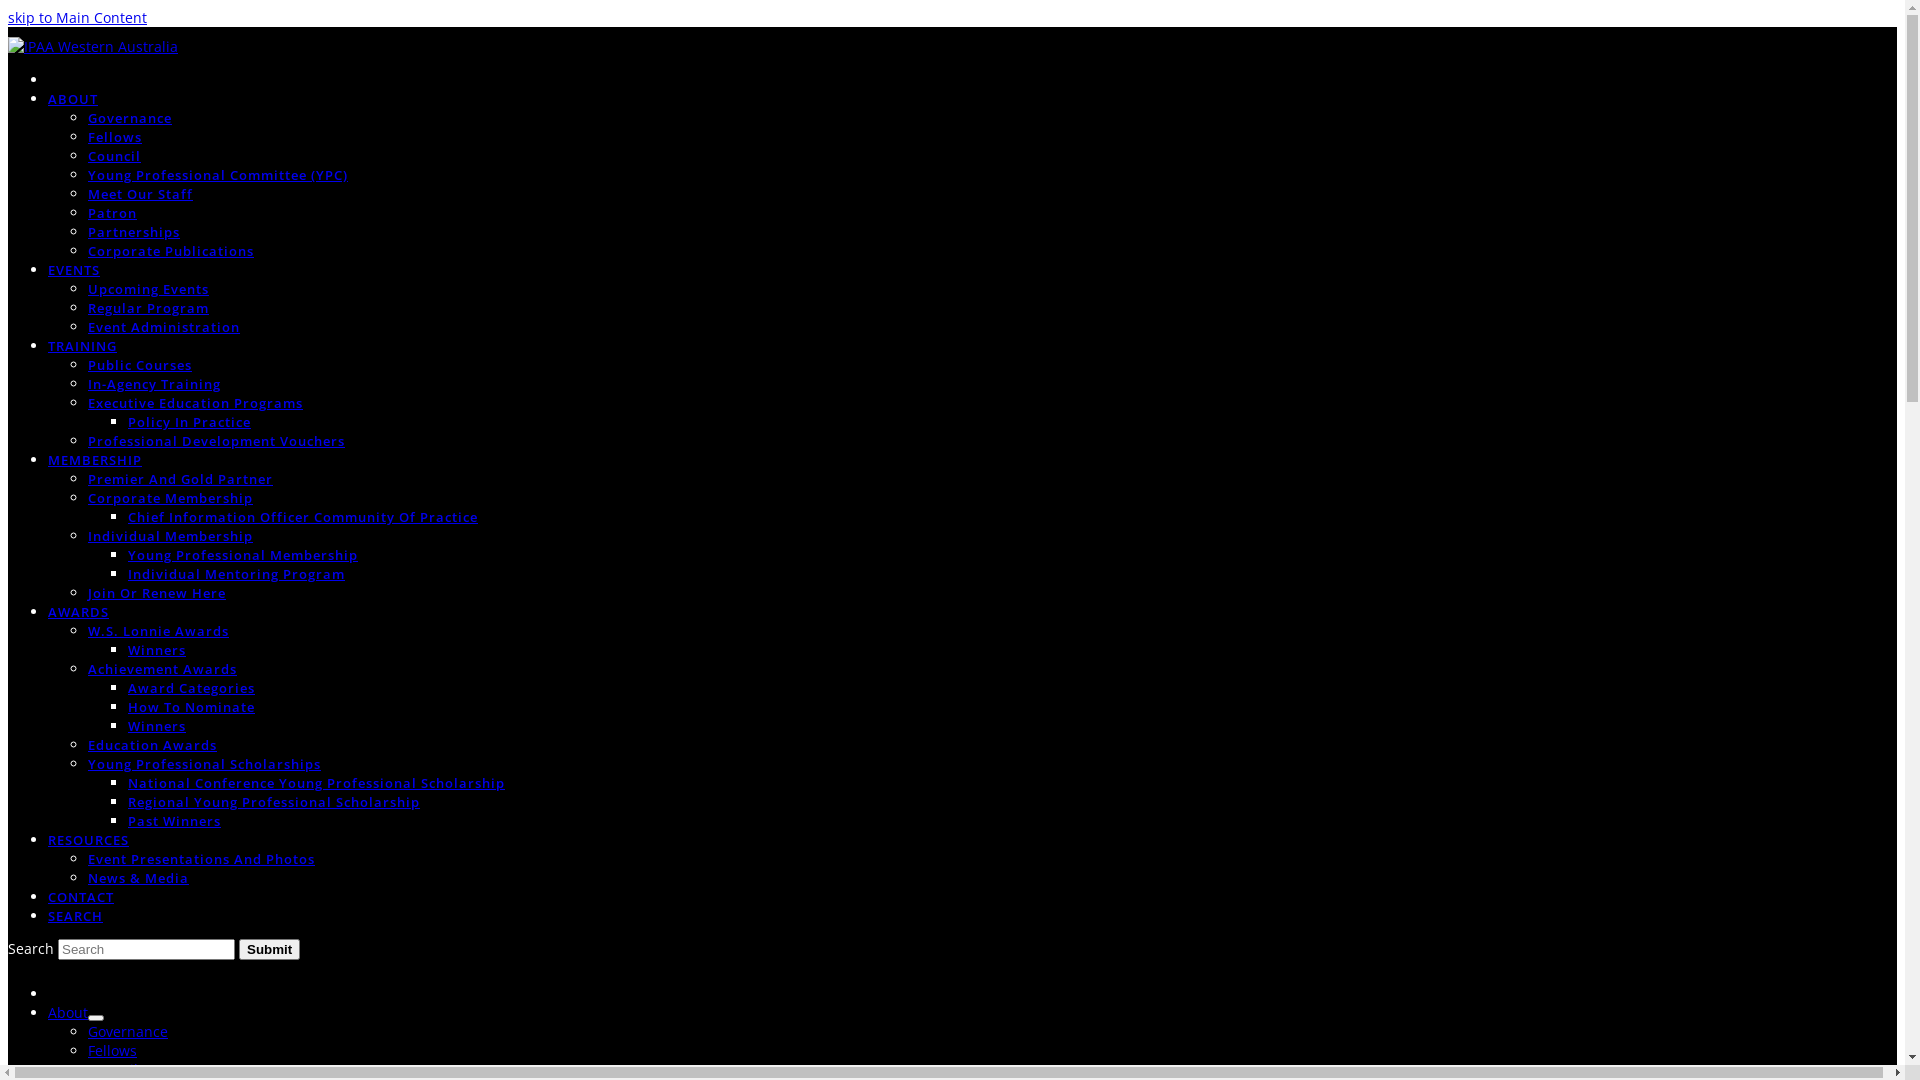 The image size is (1920, 1080). I want to click on TRAINING, so click(82, 346).